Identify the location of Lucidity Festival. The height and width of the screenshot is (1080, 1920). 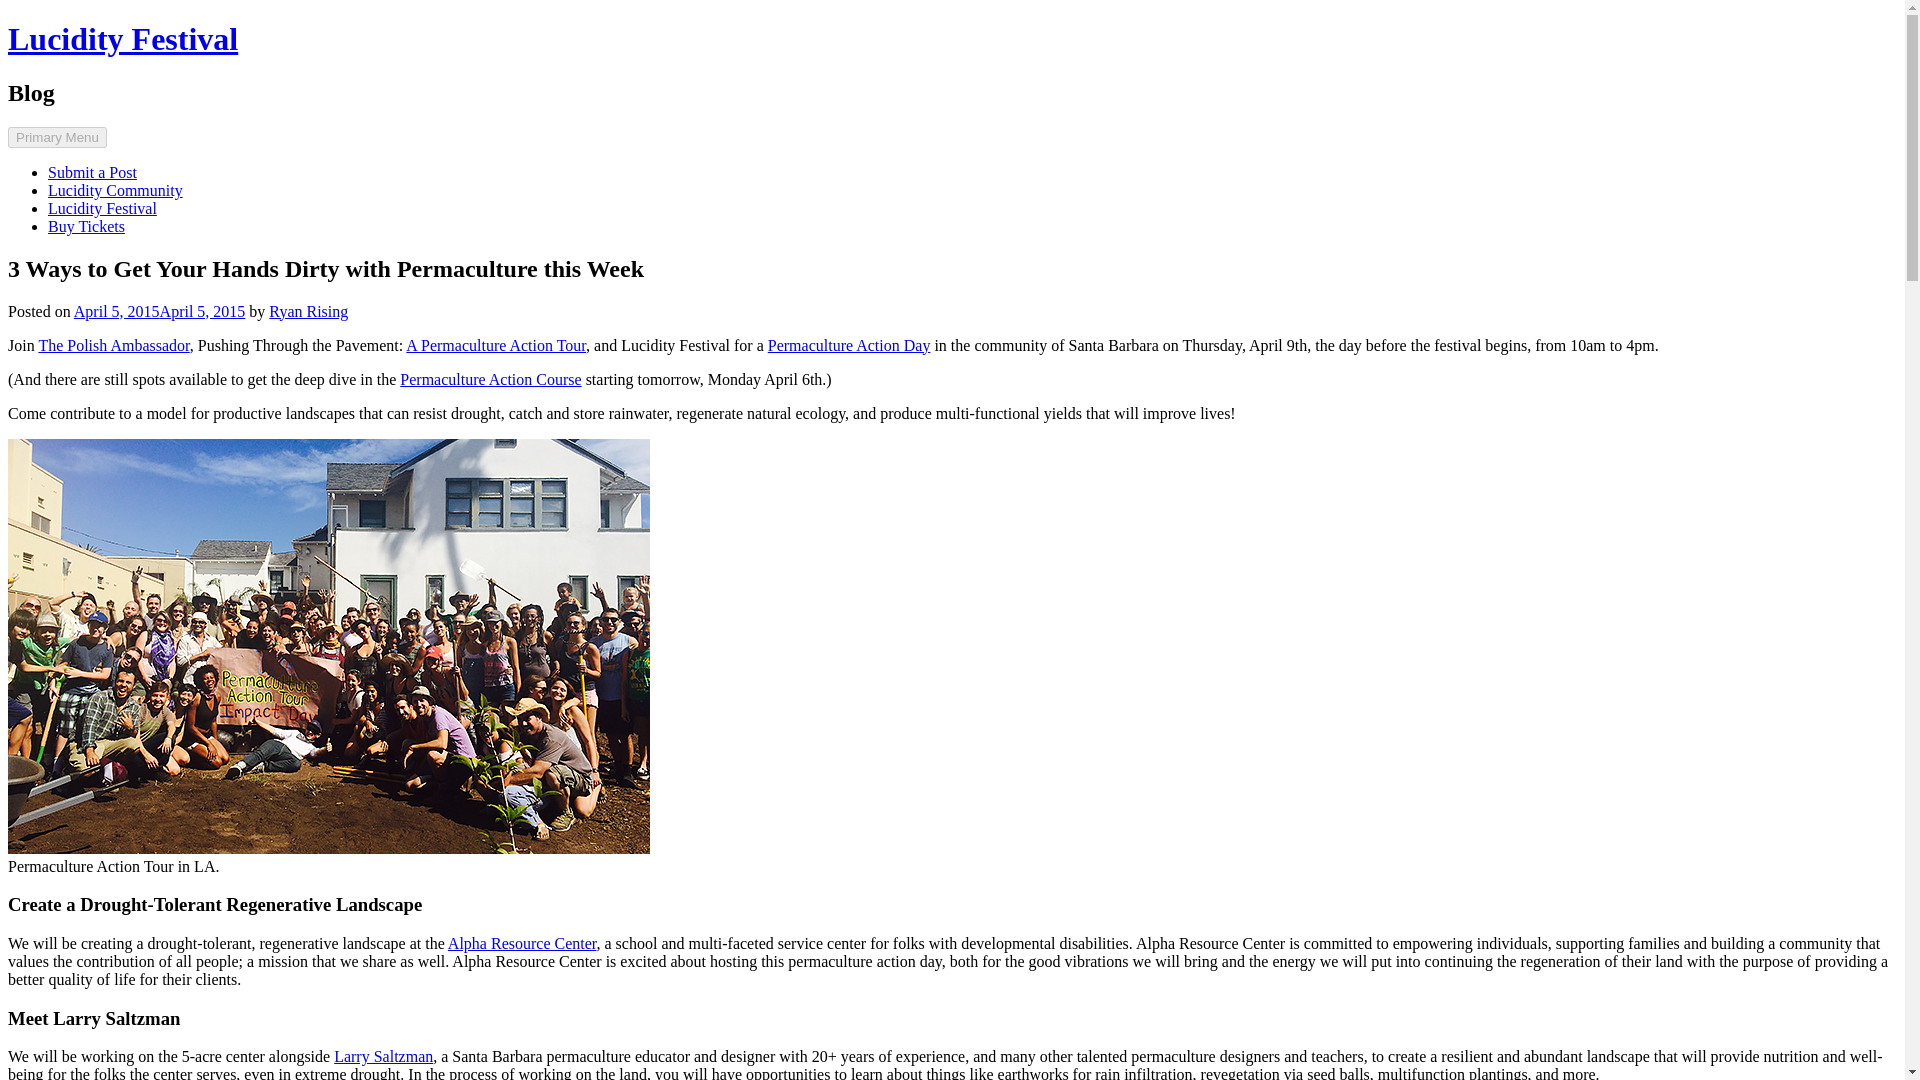
(102, 208).